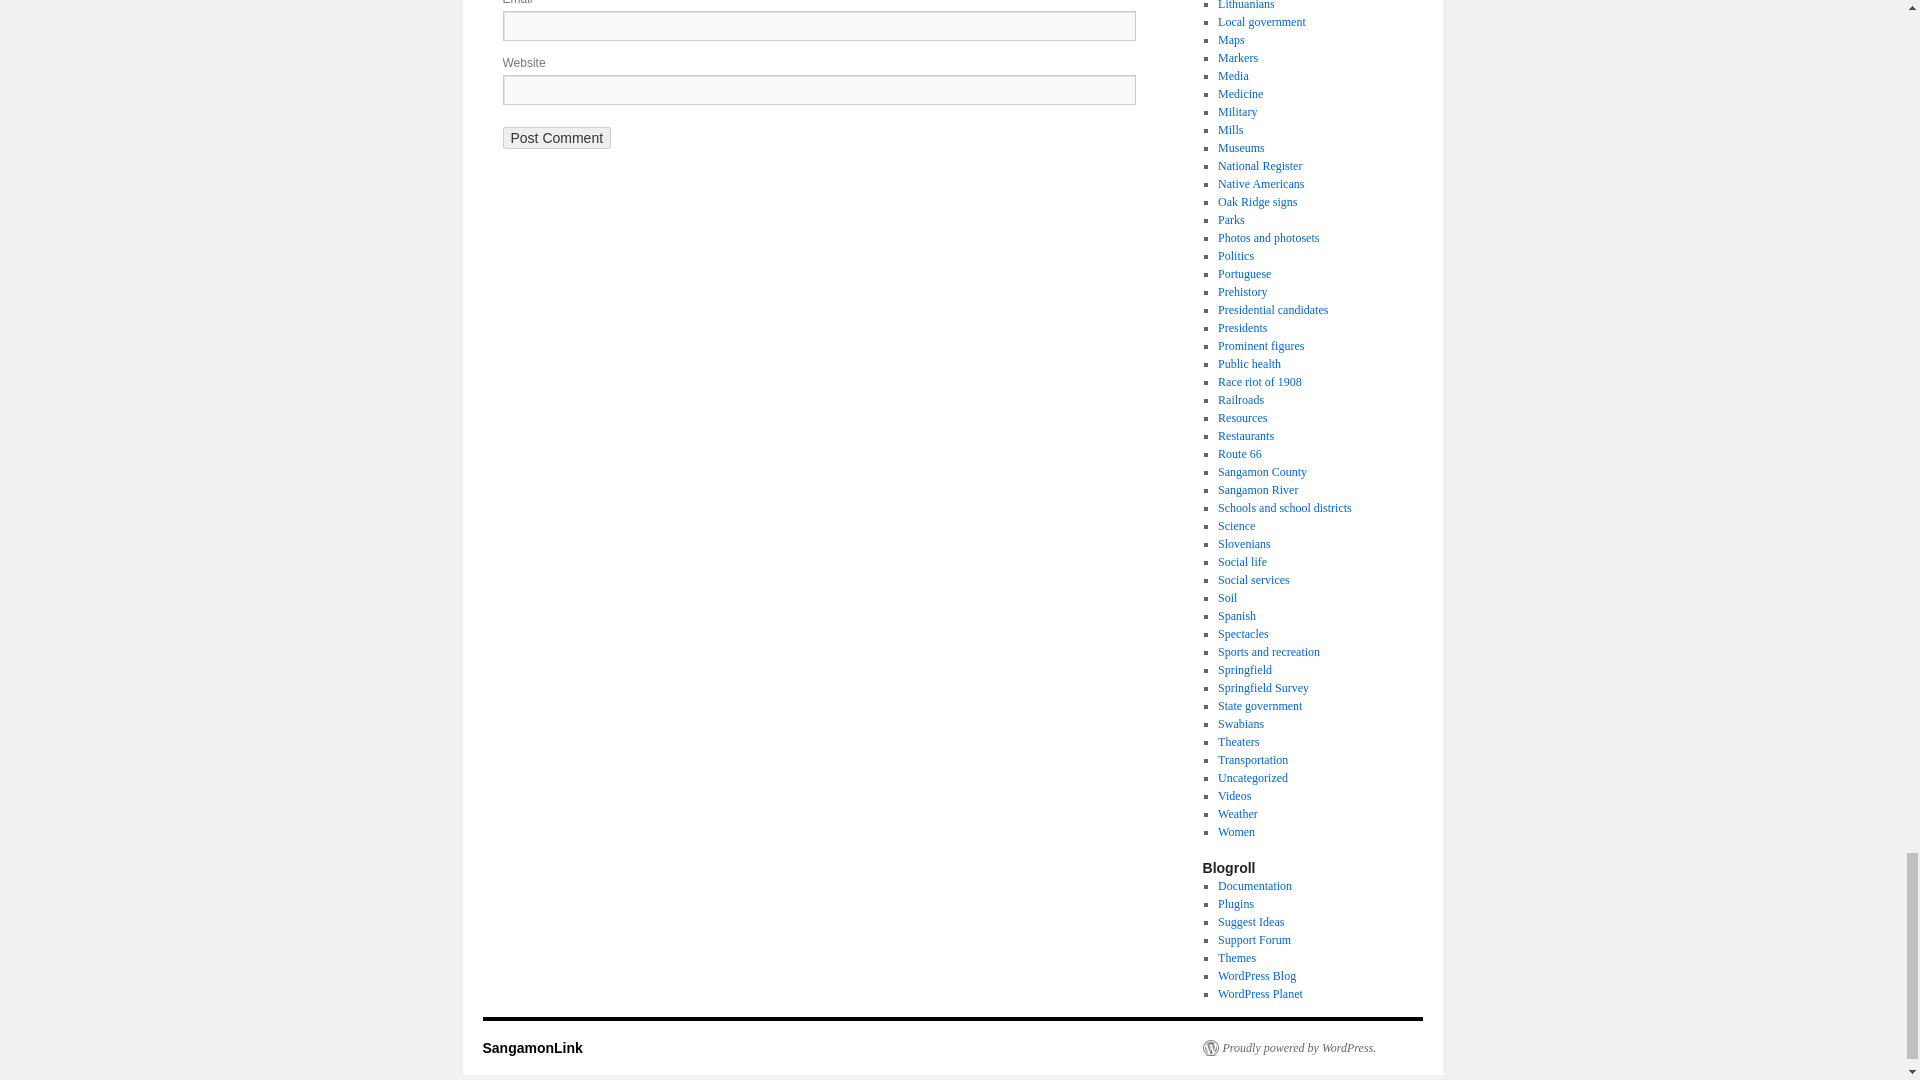  What do you see at coordinates (1288, 1048) in the screenshot?
I see `Semantic Personal Publishing Platform` at bounding box center [1288, 1048].